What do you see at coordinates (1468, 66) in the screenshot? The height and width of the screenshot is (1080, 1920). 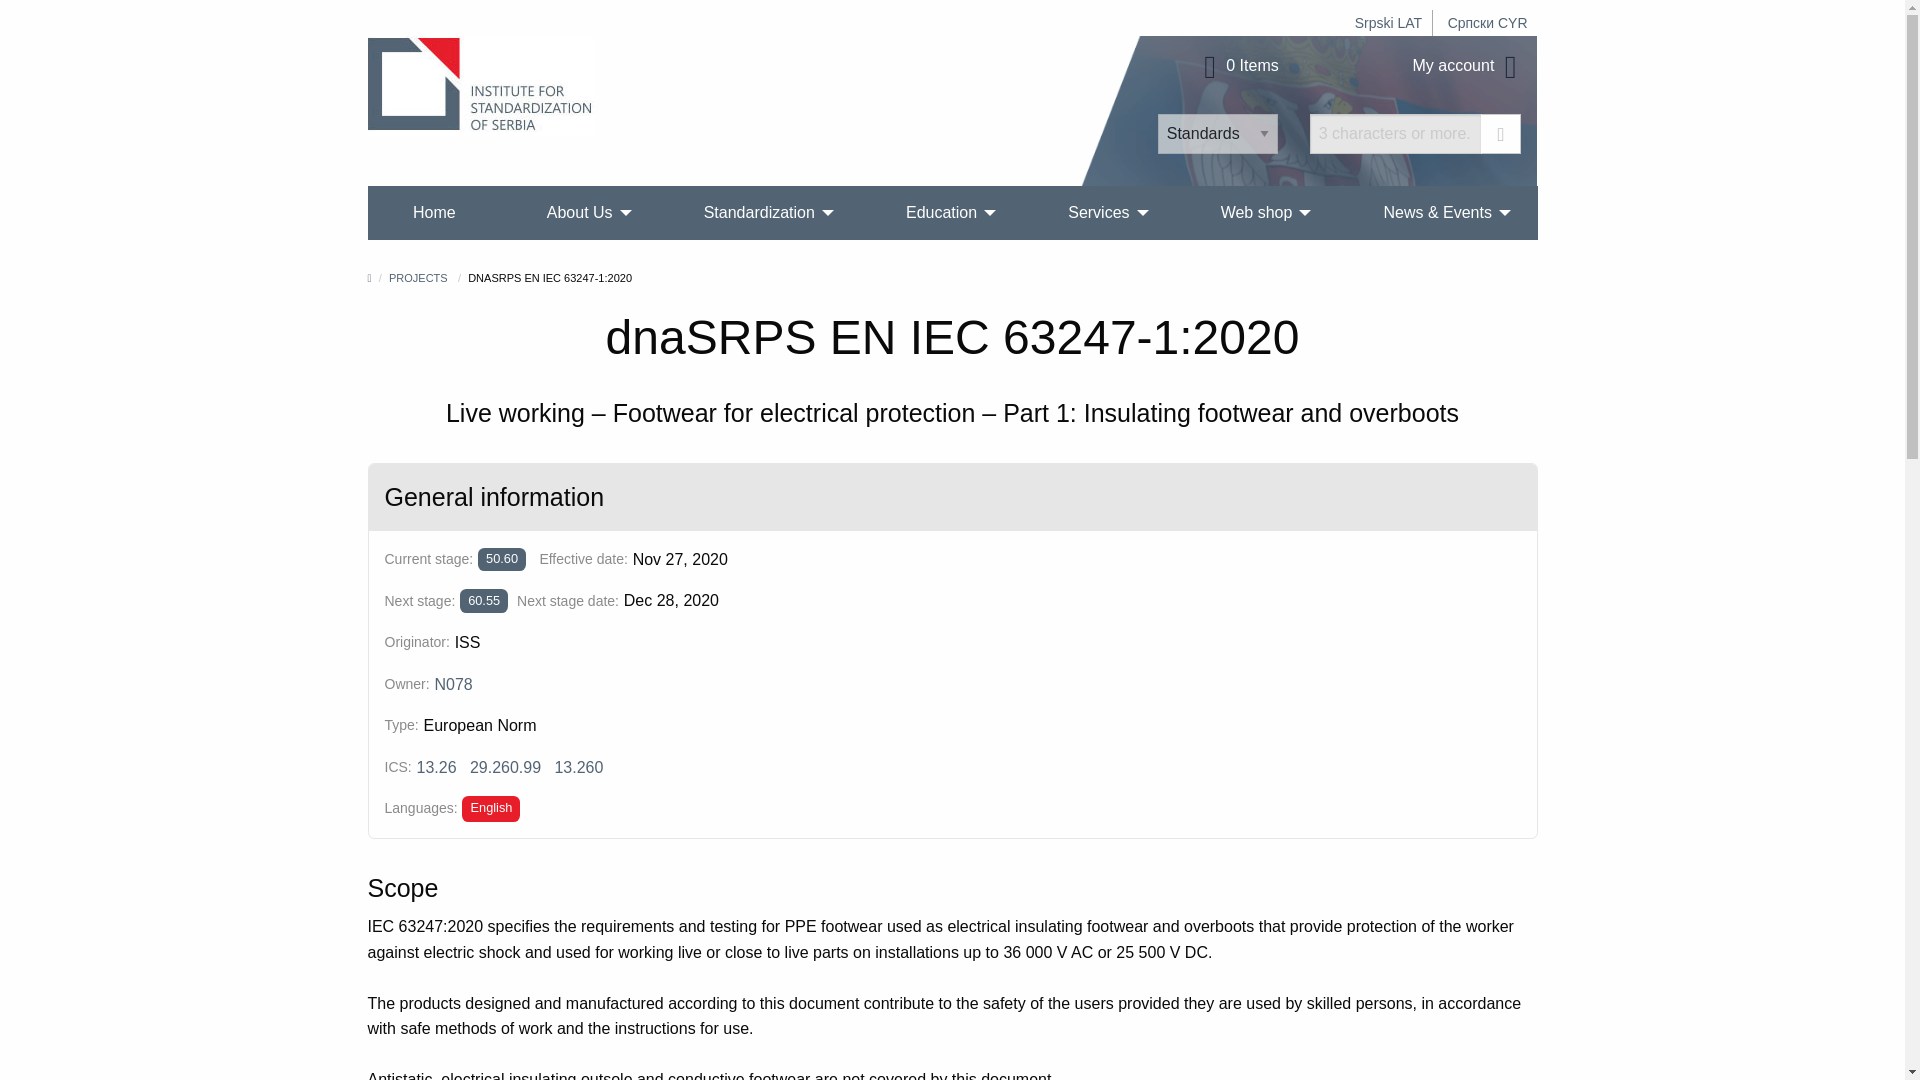 I see `My account` at bounding box center [1468, 66].